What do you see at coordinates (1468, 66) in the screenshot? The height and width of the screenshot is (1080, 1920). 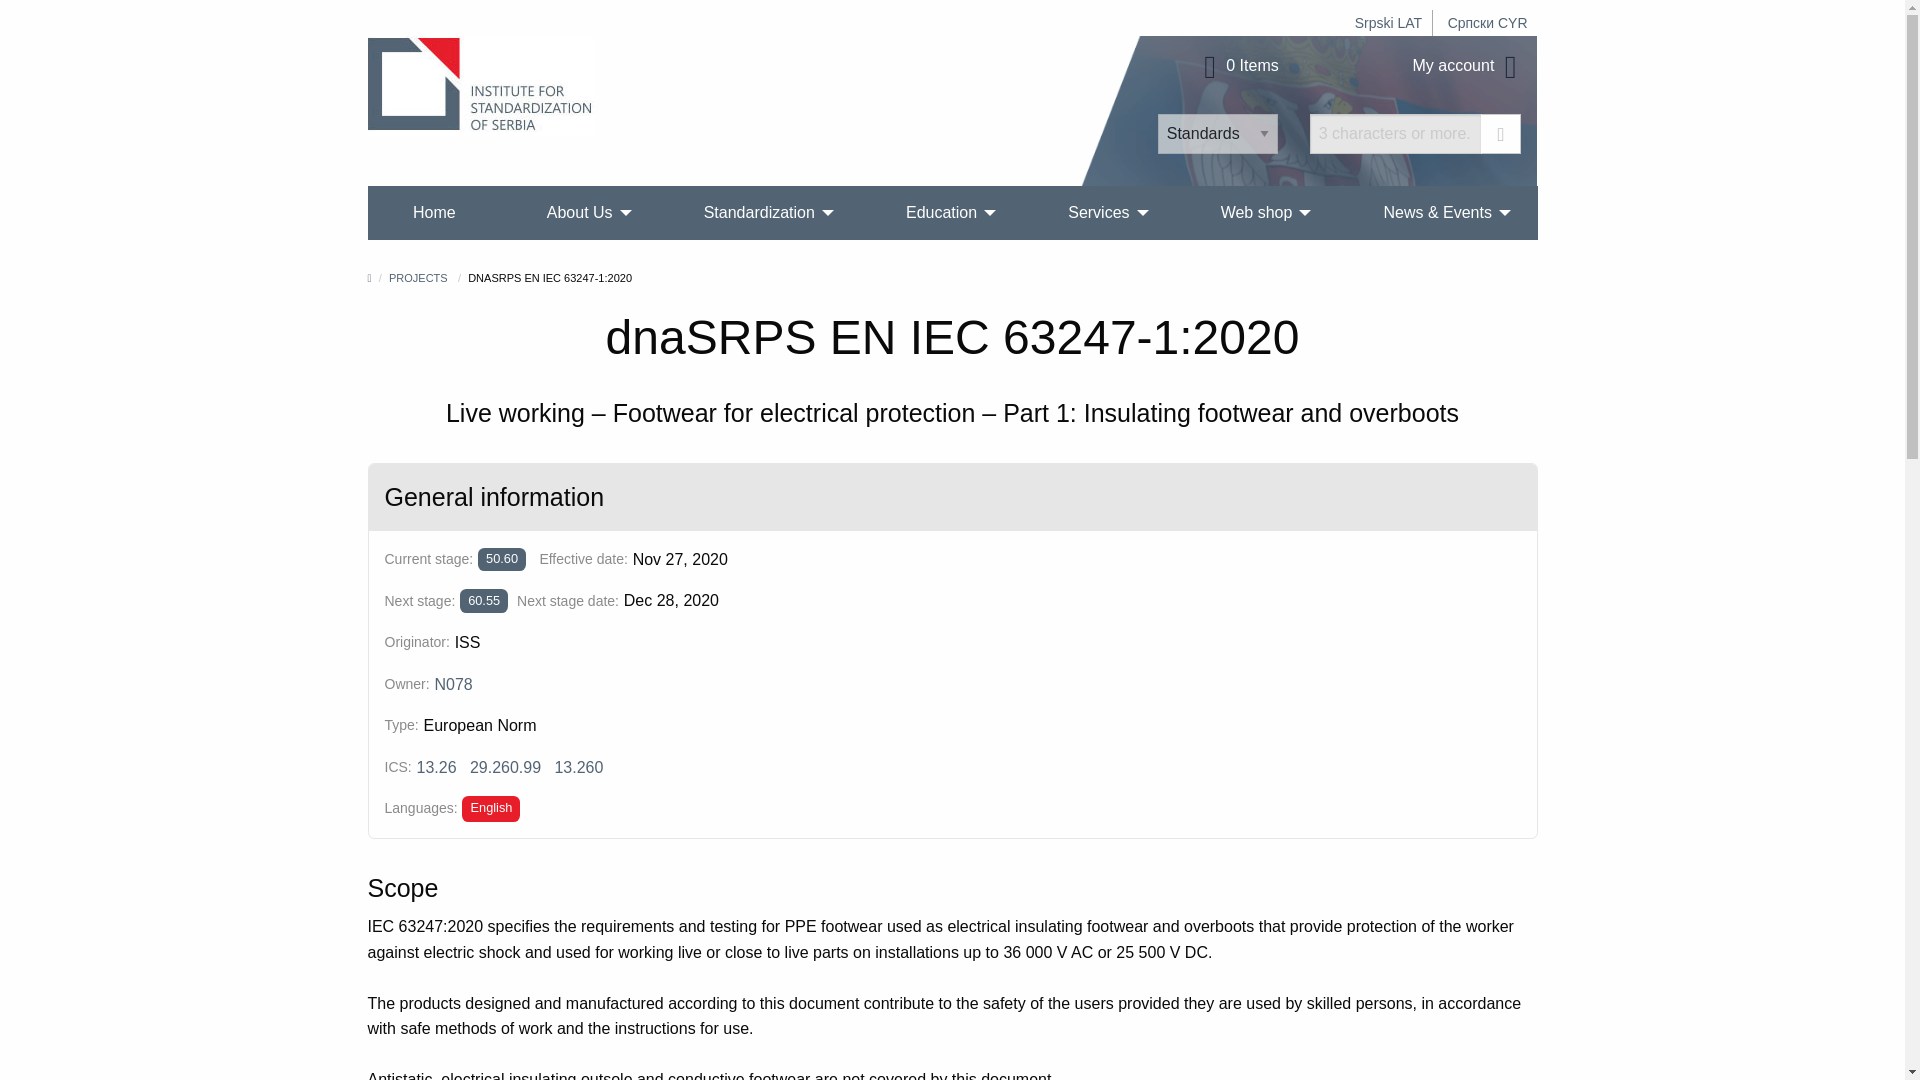 I see `My account` at bounding box center [1468, 66].